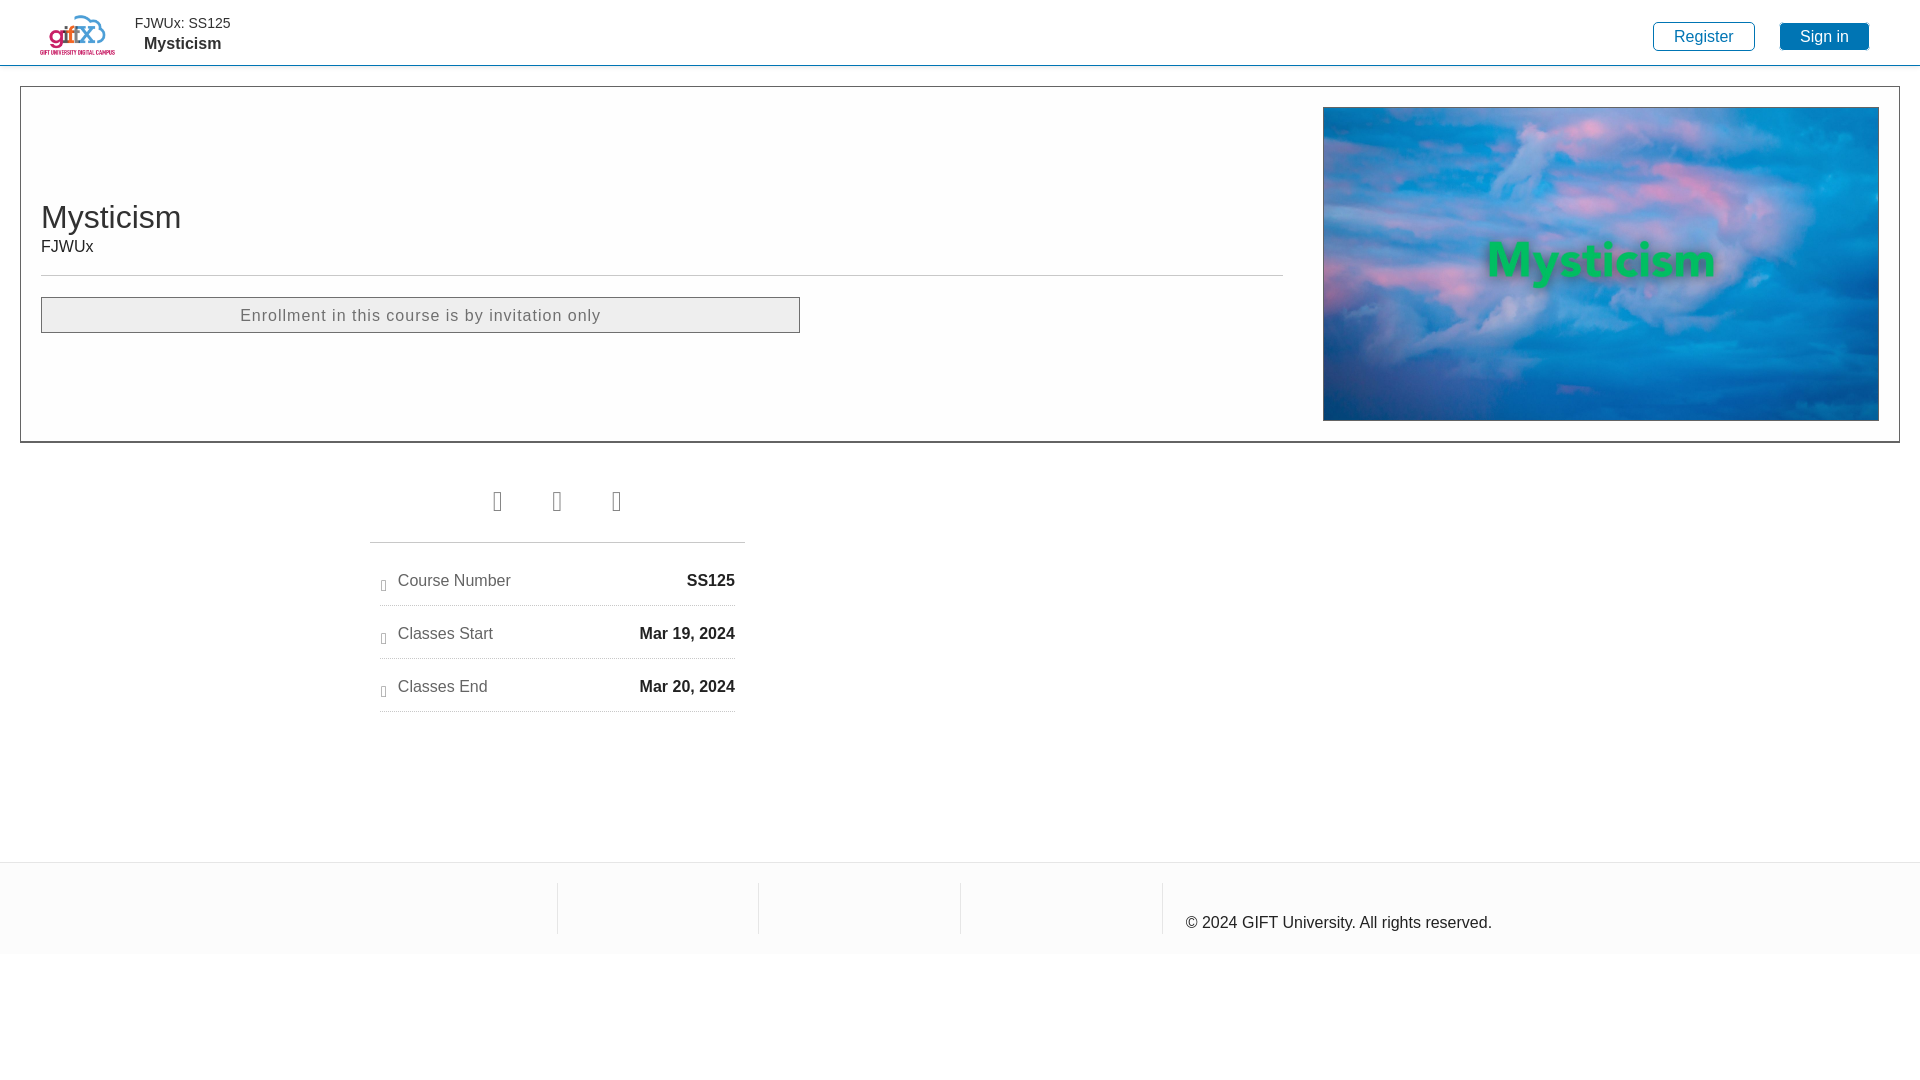  What do you see at coordinates (1704, 36) in the screenshot?
I see `Register` at bounding box center [1704, 36].